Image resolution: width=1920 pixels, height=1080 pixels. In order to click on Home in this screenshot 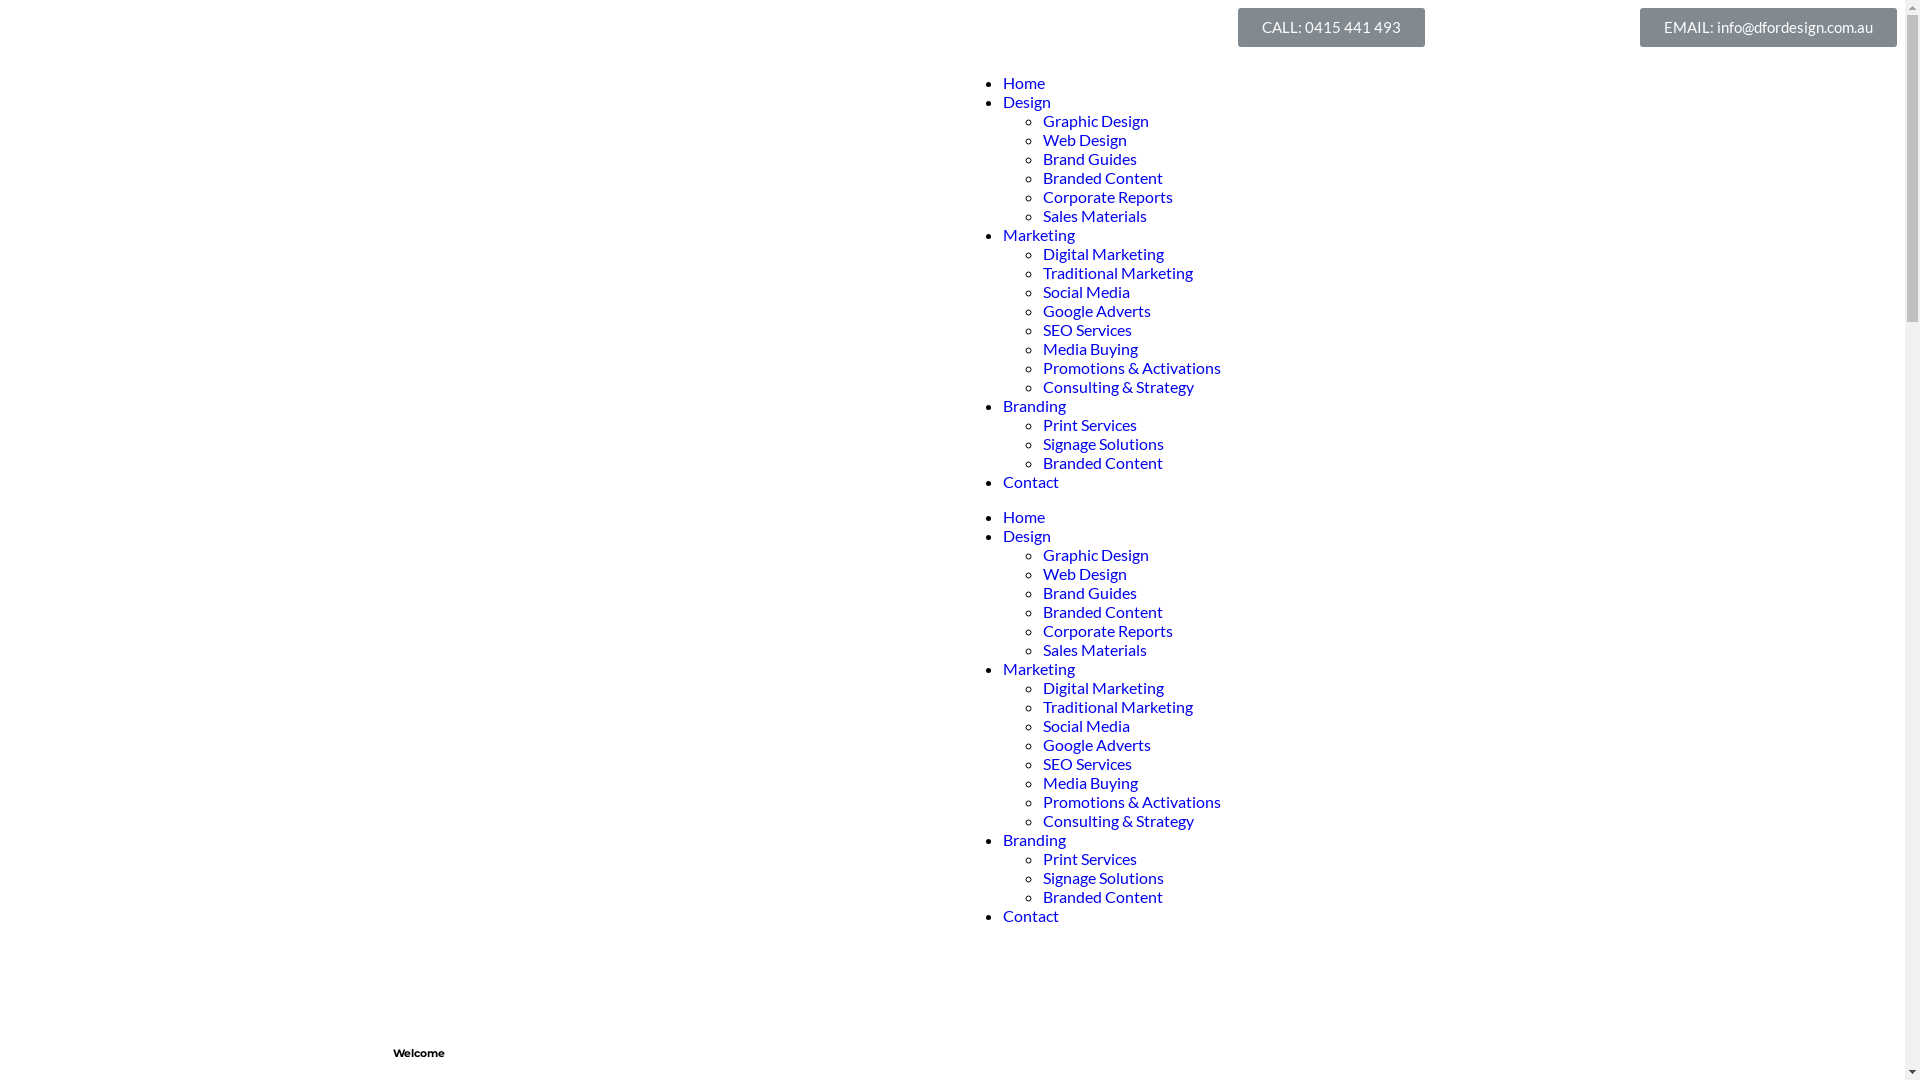, I will do `click(1023, 82)`.